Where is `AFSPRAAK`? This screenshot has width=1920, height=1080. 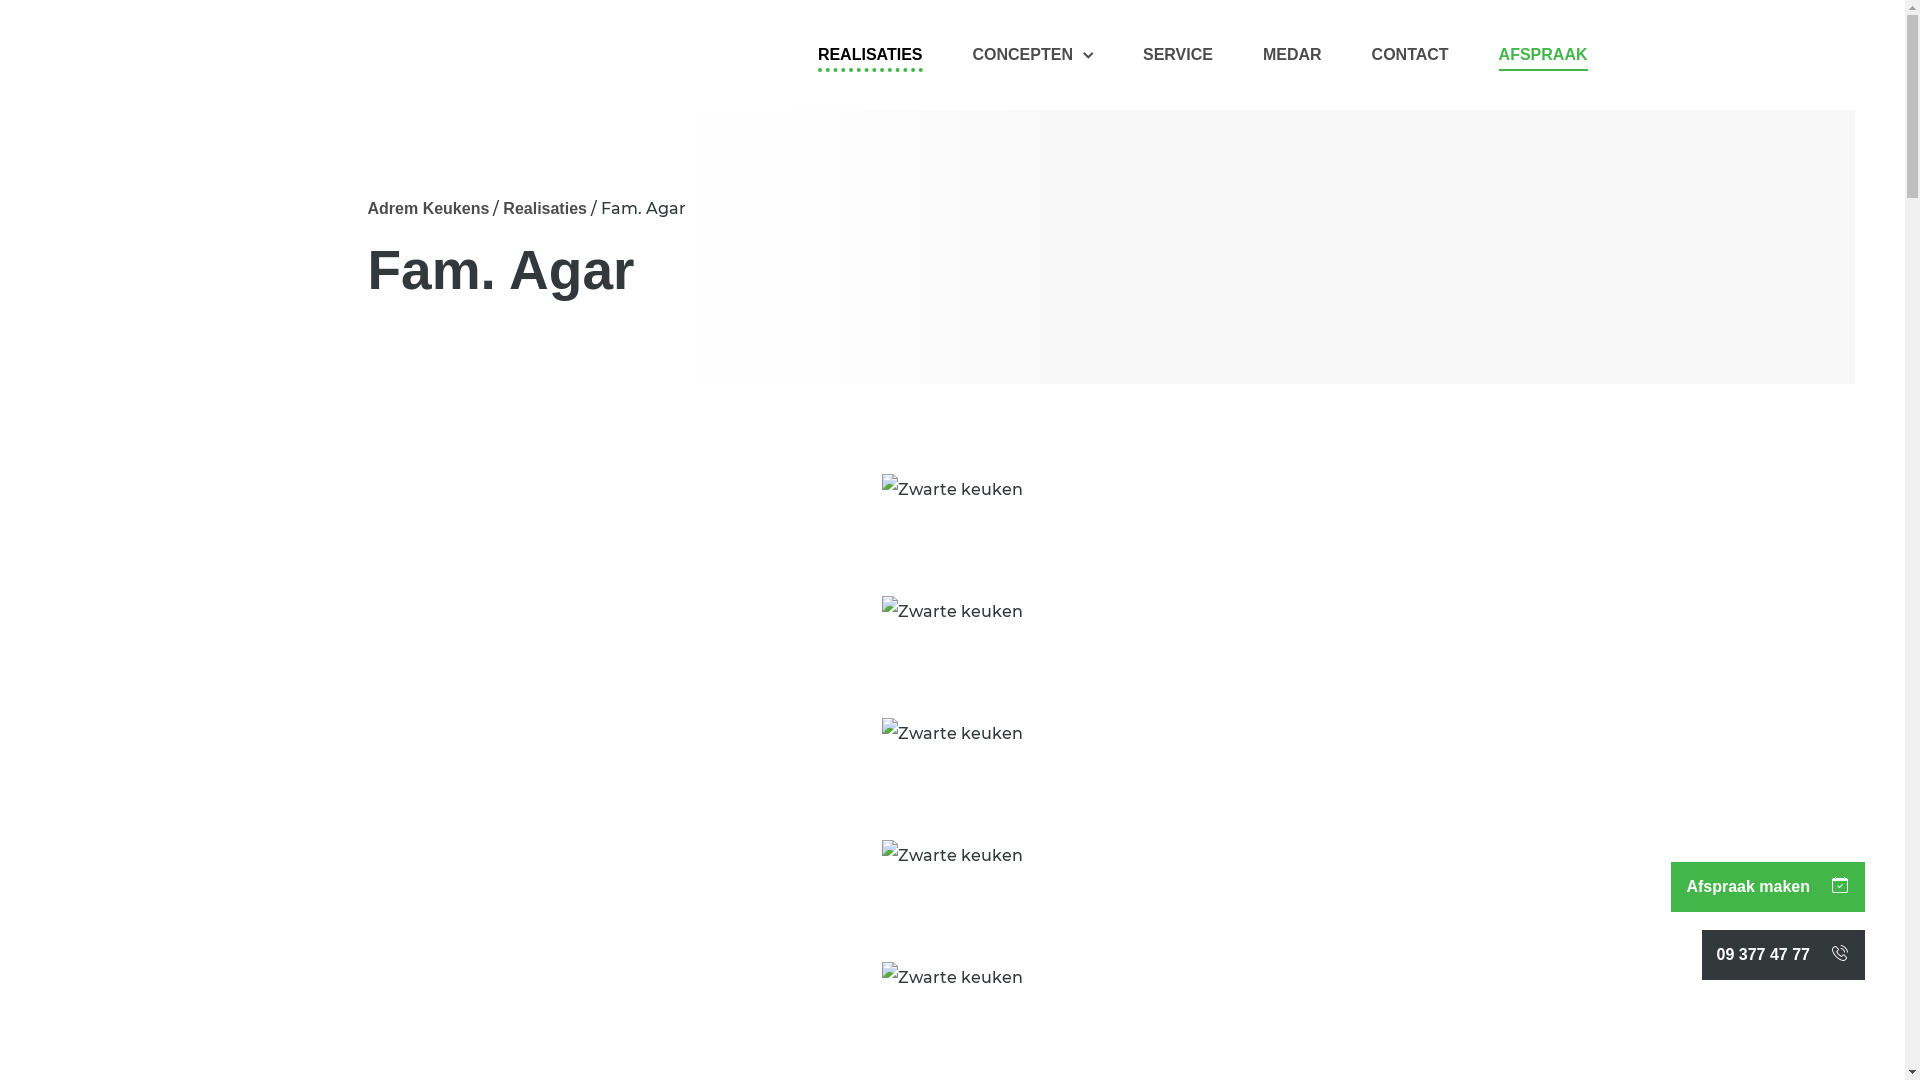 AFSPRAAK is located at coordinates (1544, 60).